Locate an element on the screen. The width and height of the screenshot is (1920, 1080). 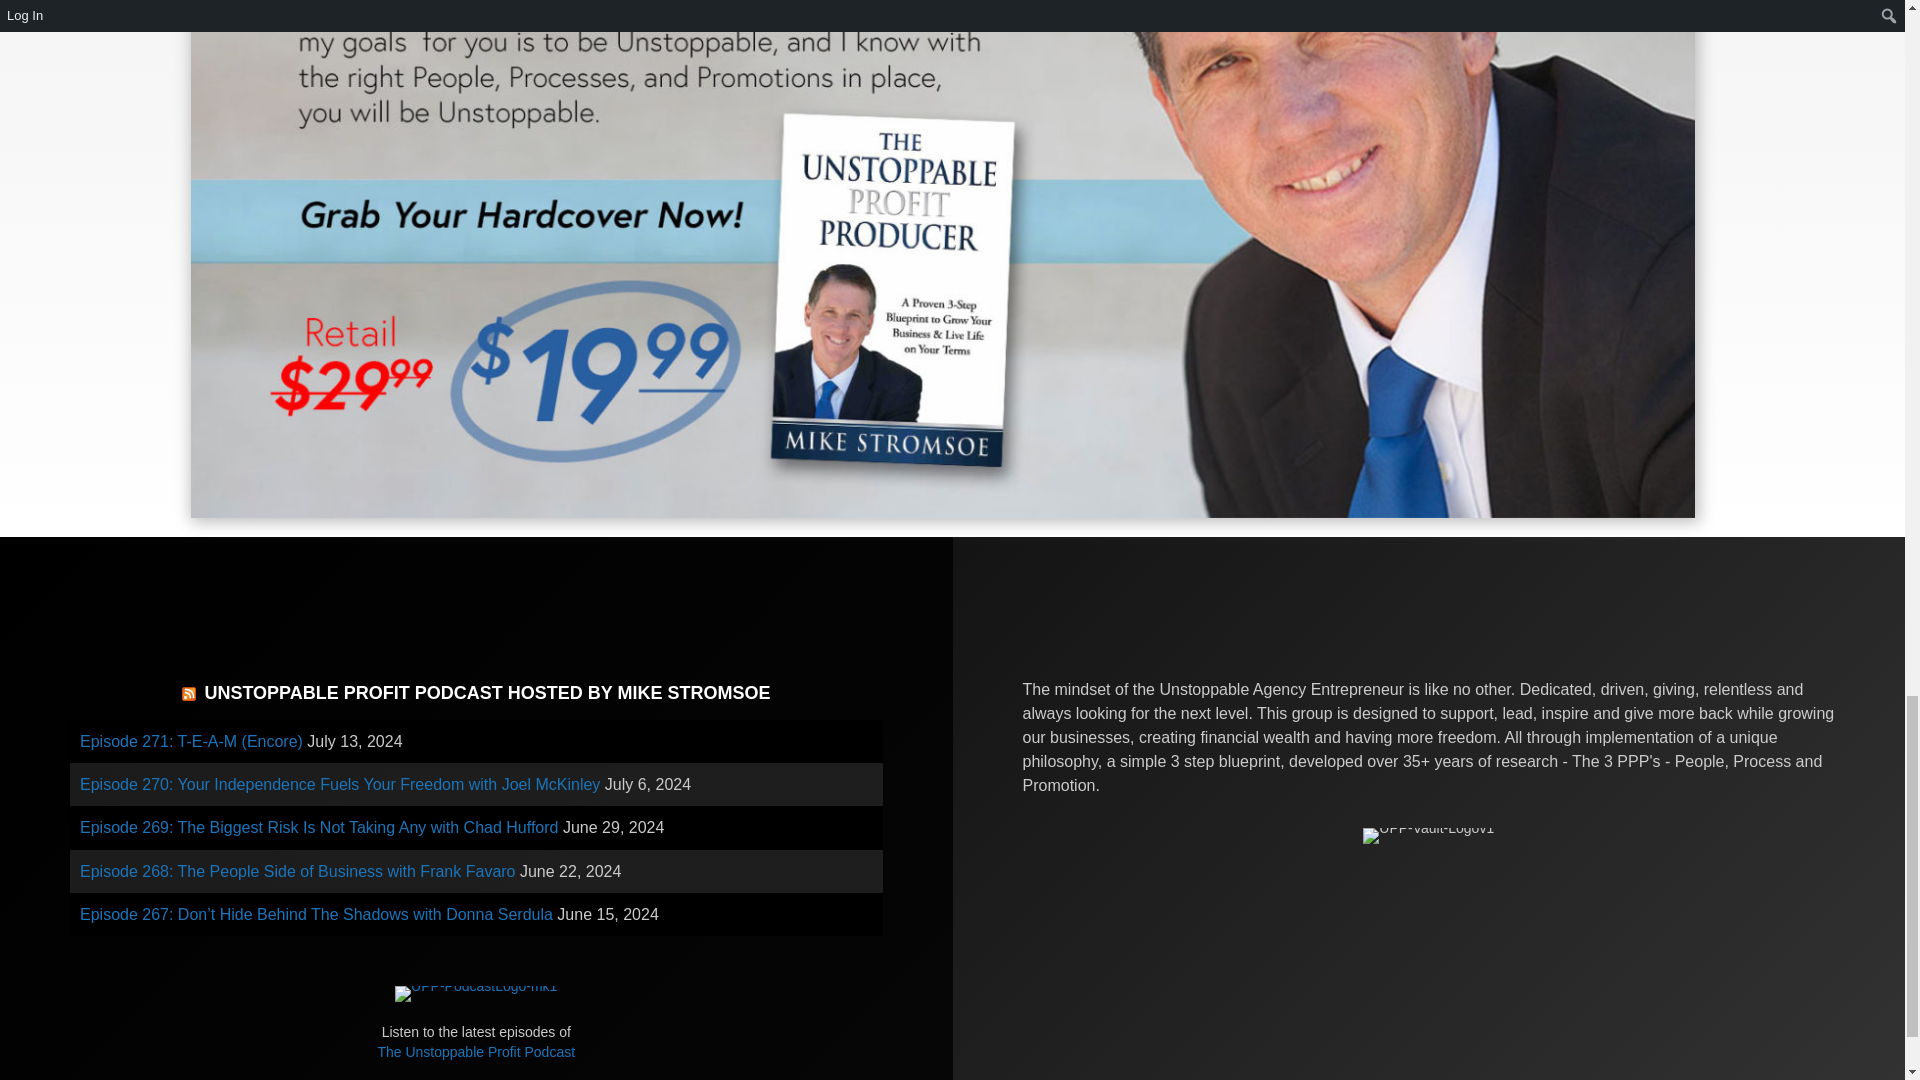
UPP-PodcastLogo-mk1 is located at coordinates (476, 994).